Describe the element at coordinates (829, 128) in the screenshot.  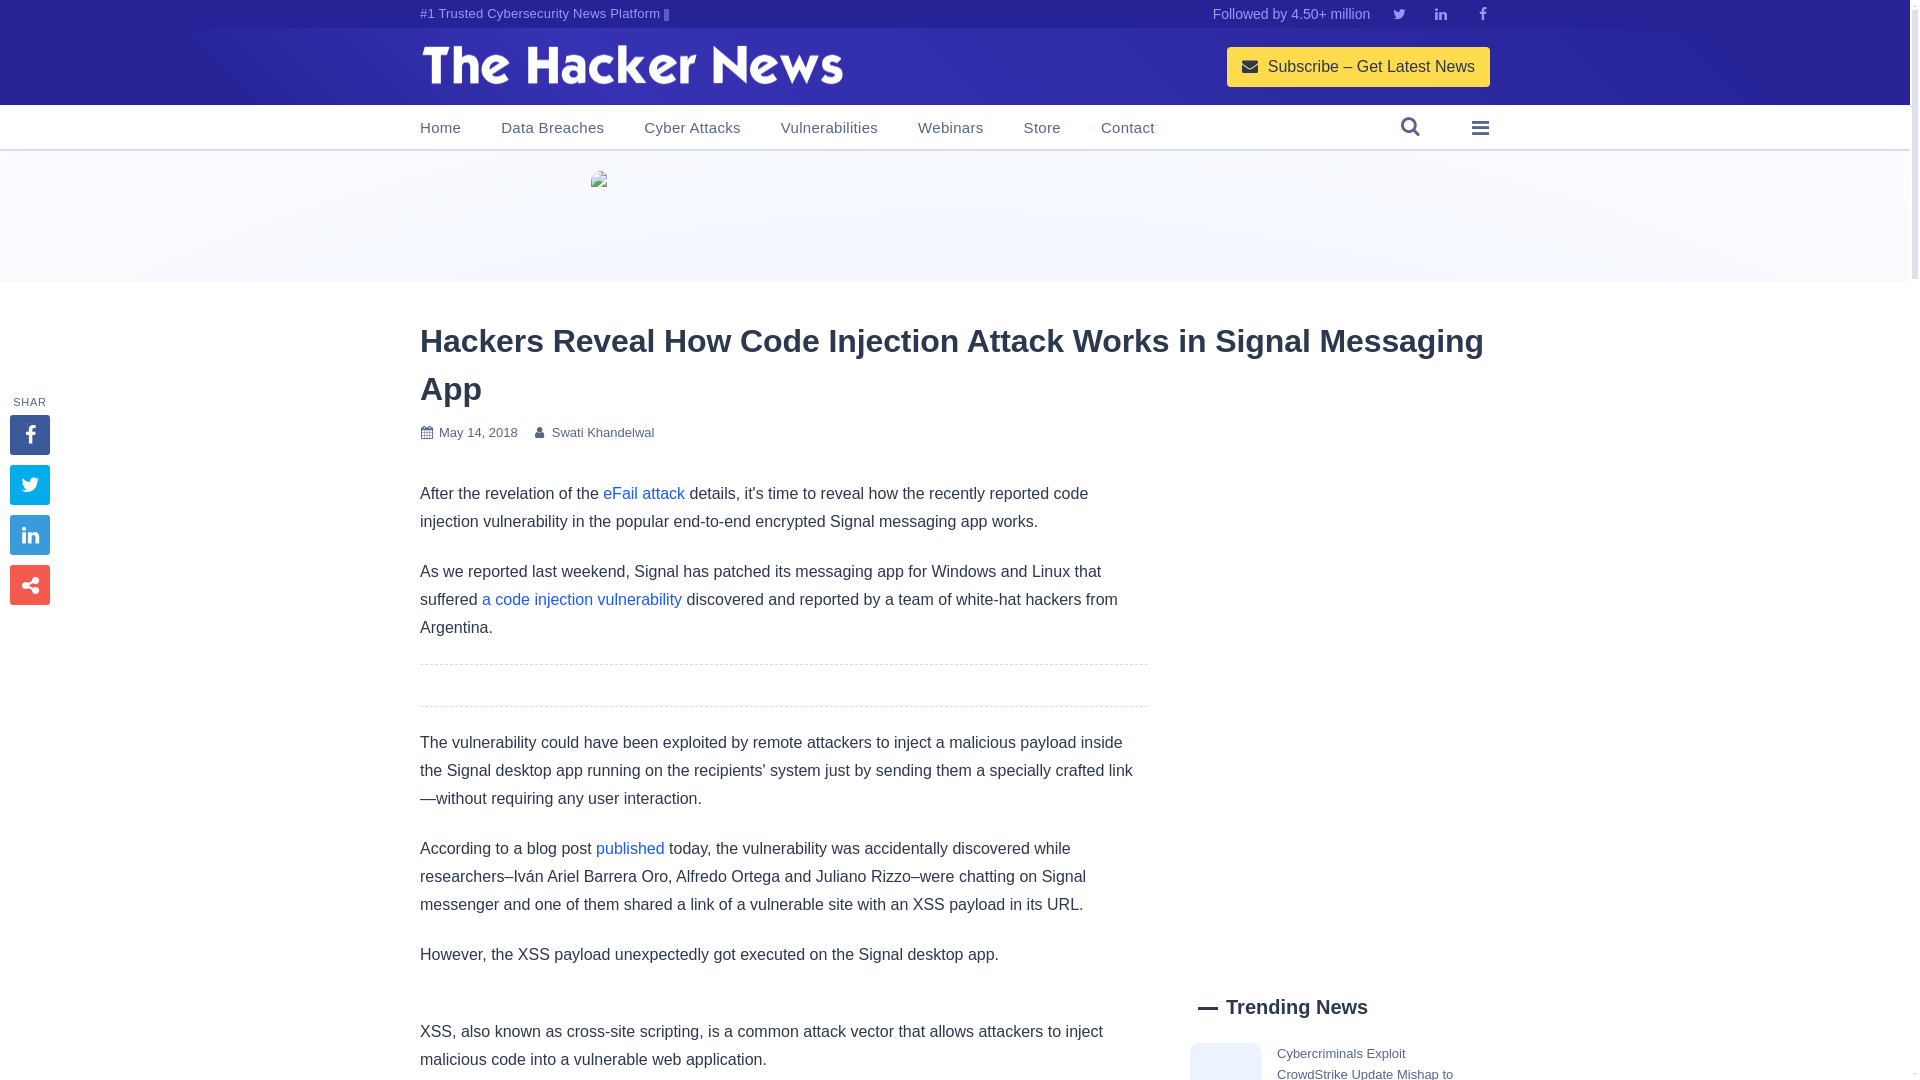
I see `Vulnerabilities` at that location.